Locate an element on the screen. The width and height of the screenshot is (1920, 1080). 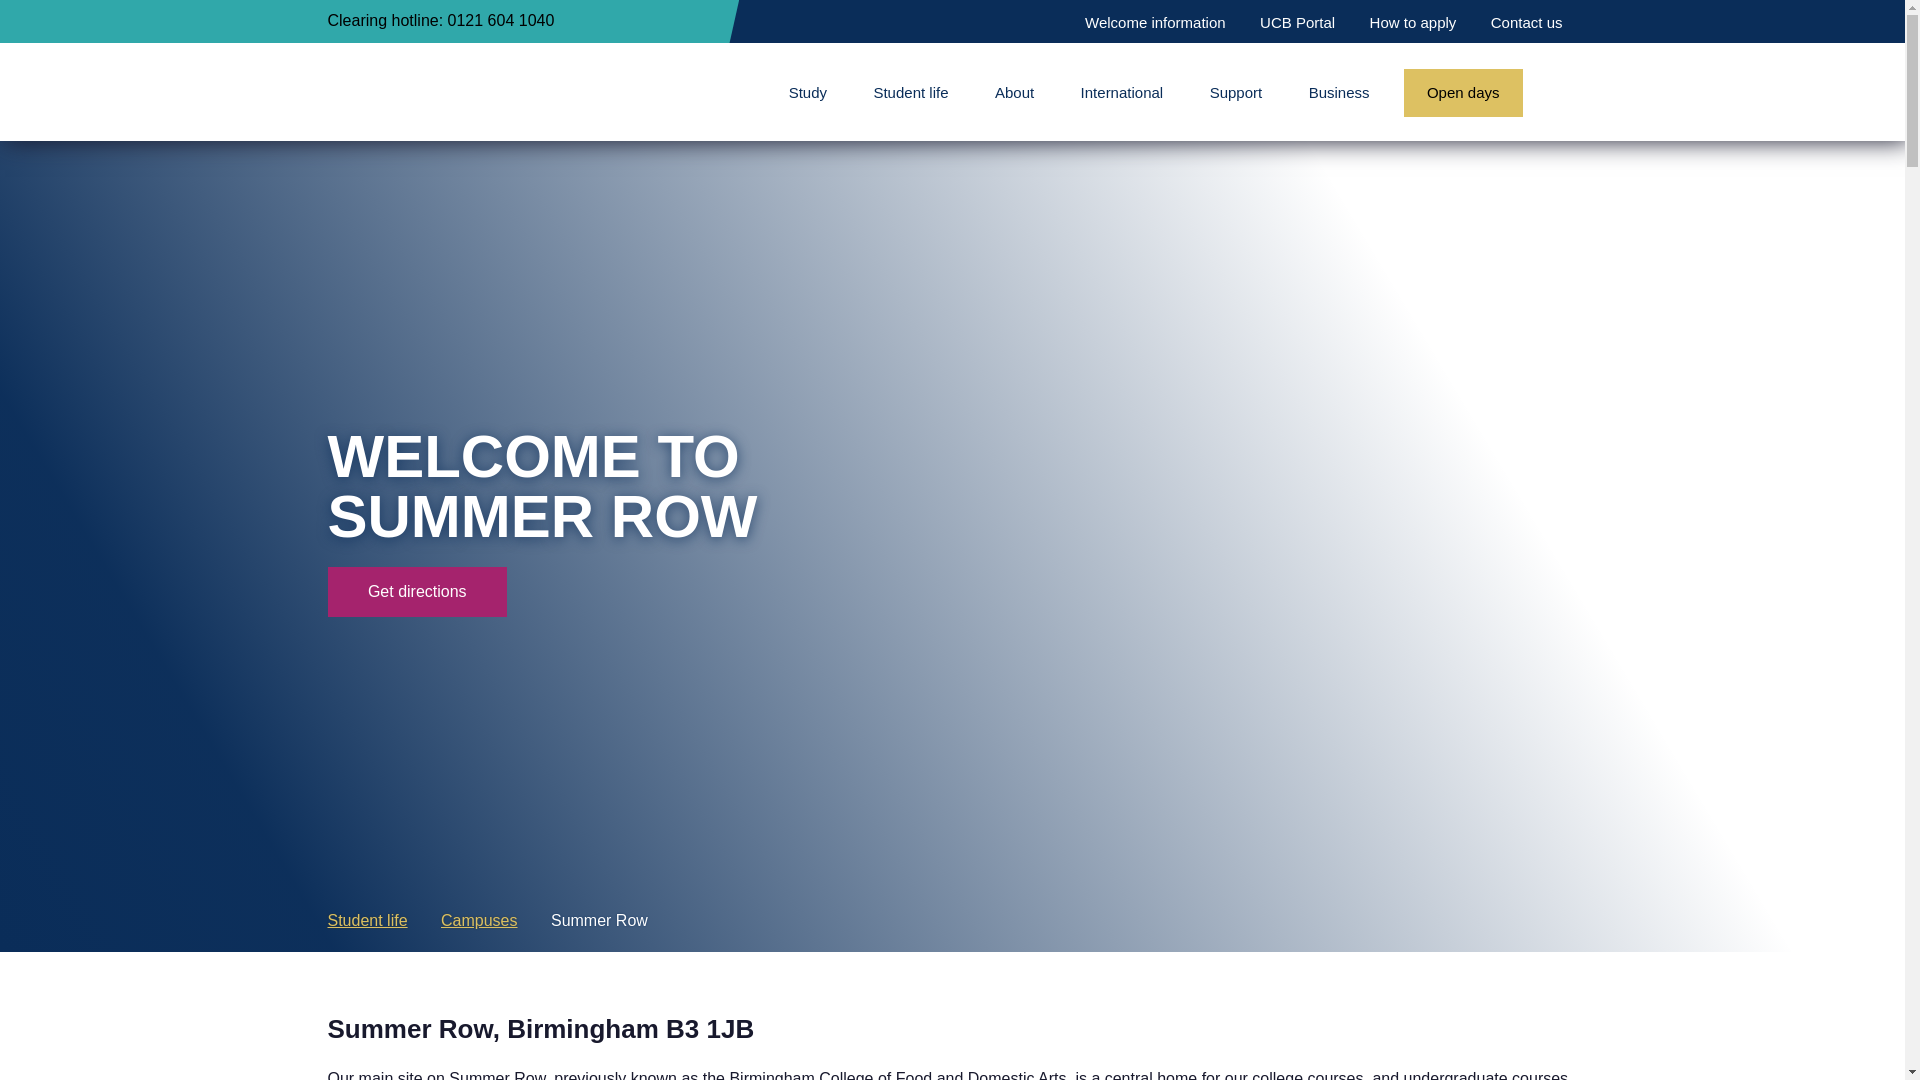
How to apply is located at coordinates (1414, 22).